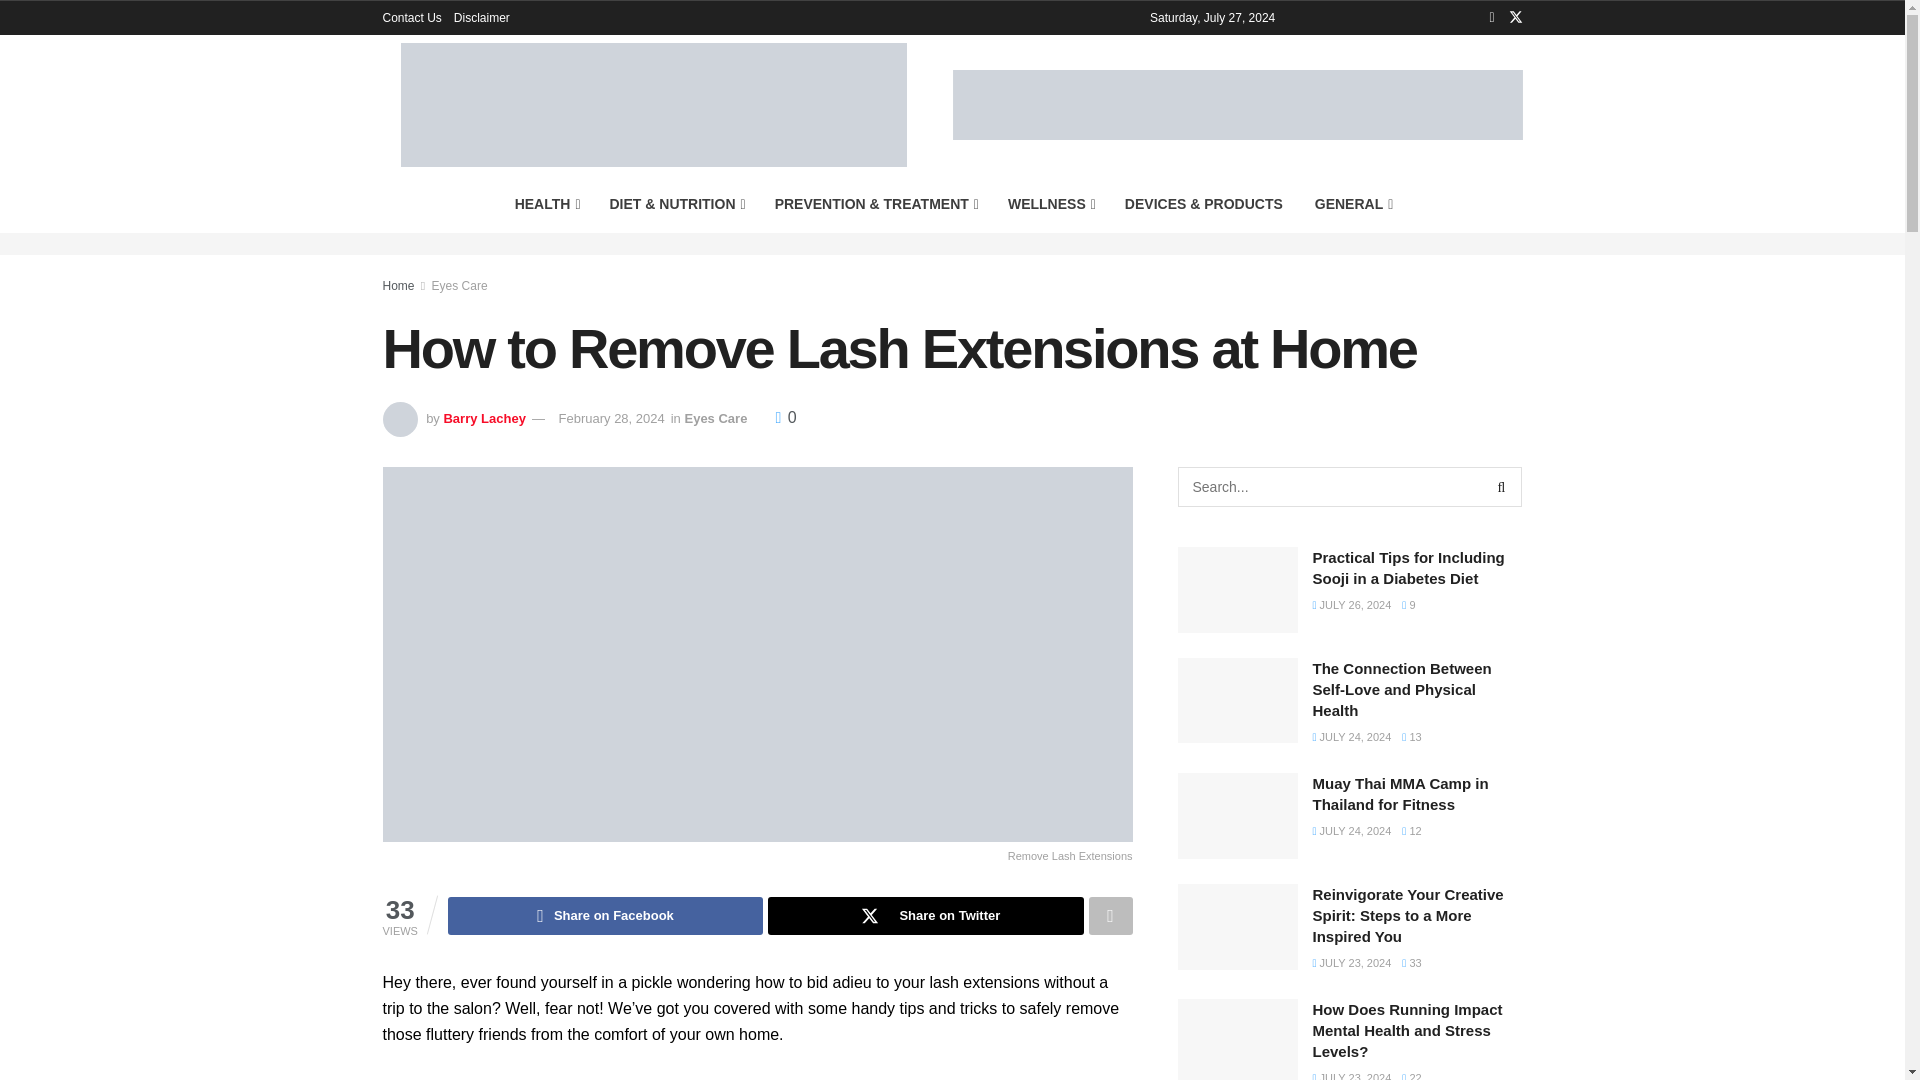 Image resolution: width=1920 pixels, height=1080 pixels. I want to click on Contact Us, so click(412, 18).